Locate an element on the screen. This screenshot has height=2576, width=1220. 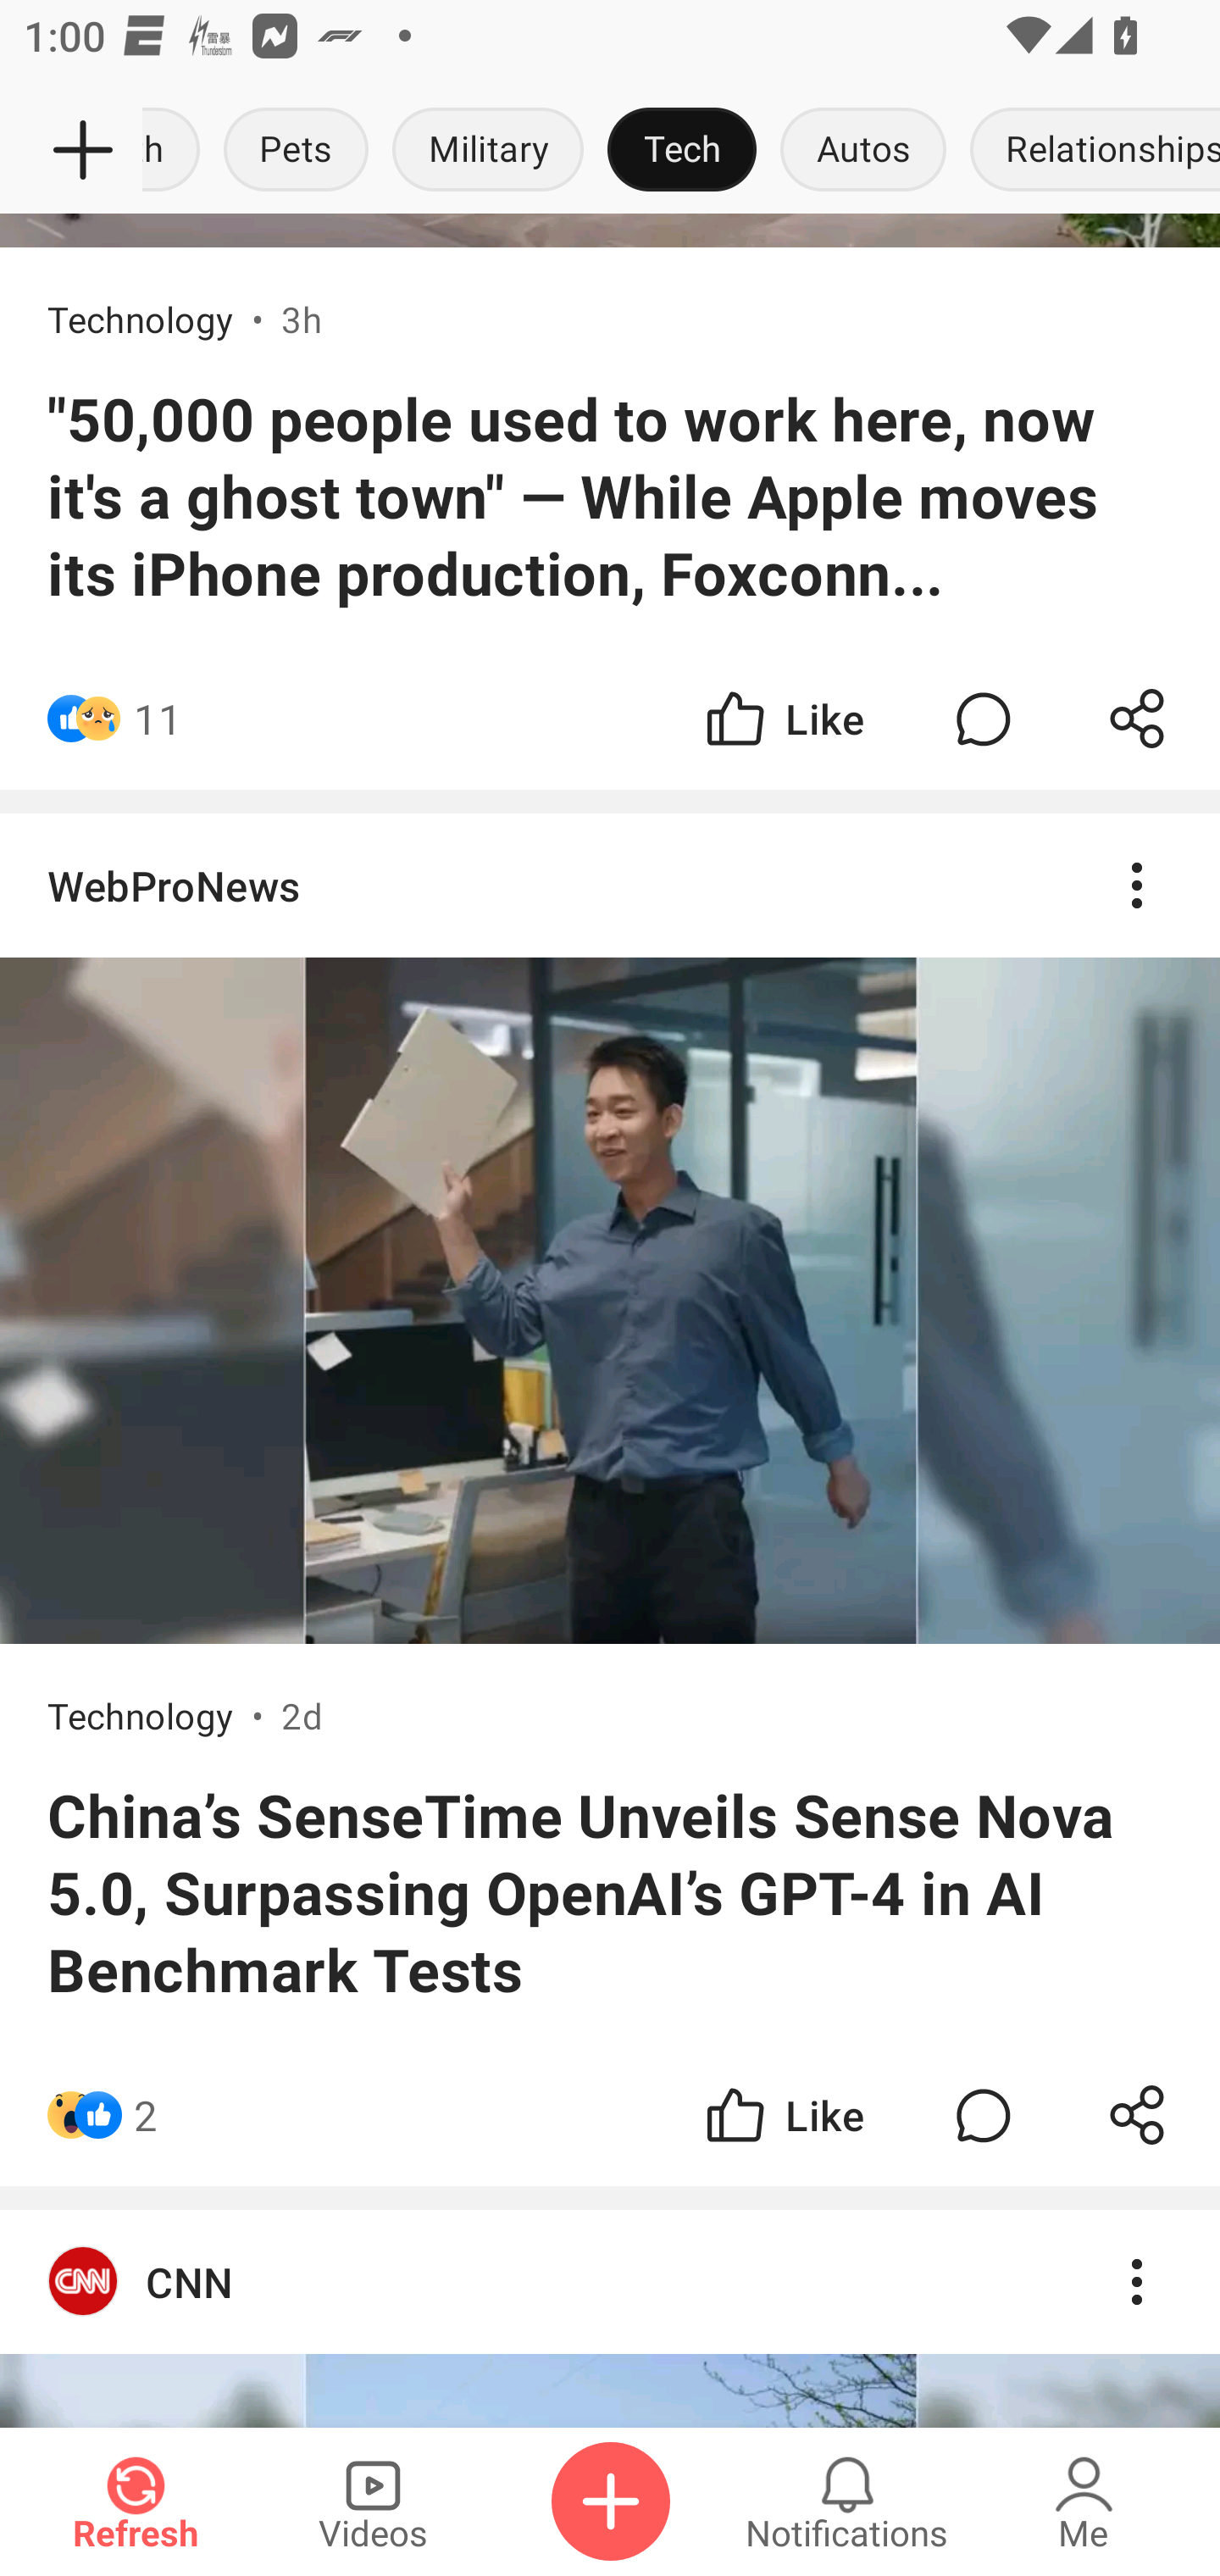
Like is located at coordinates (783, 719).